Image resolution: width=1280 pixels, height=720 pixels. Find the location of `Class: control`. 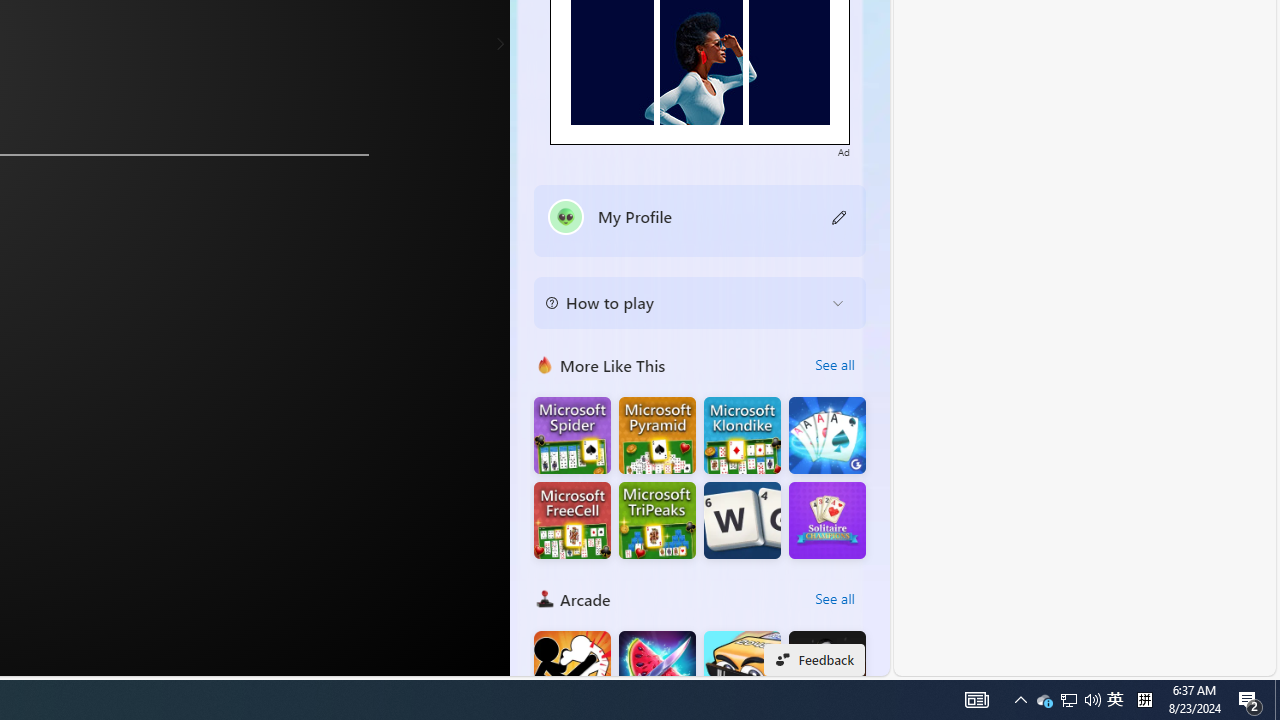

Class: control is located at coordinates (500, 44).